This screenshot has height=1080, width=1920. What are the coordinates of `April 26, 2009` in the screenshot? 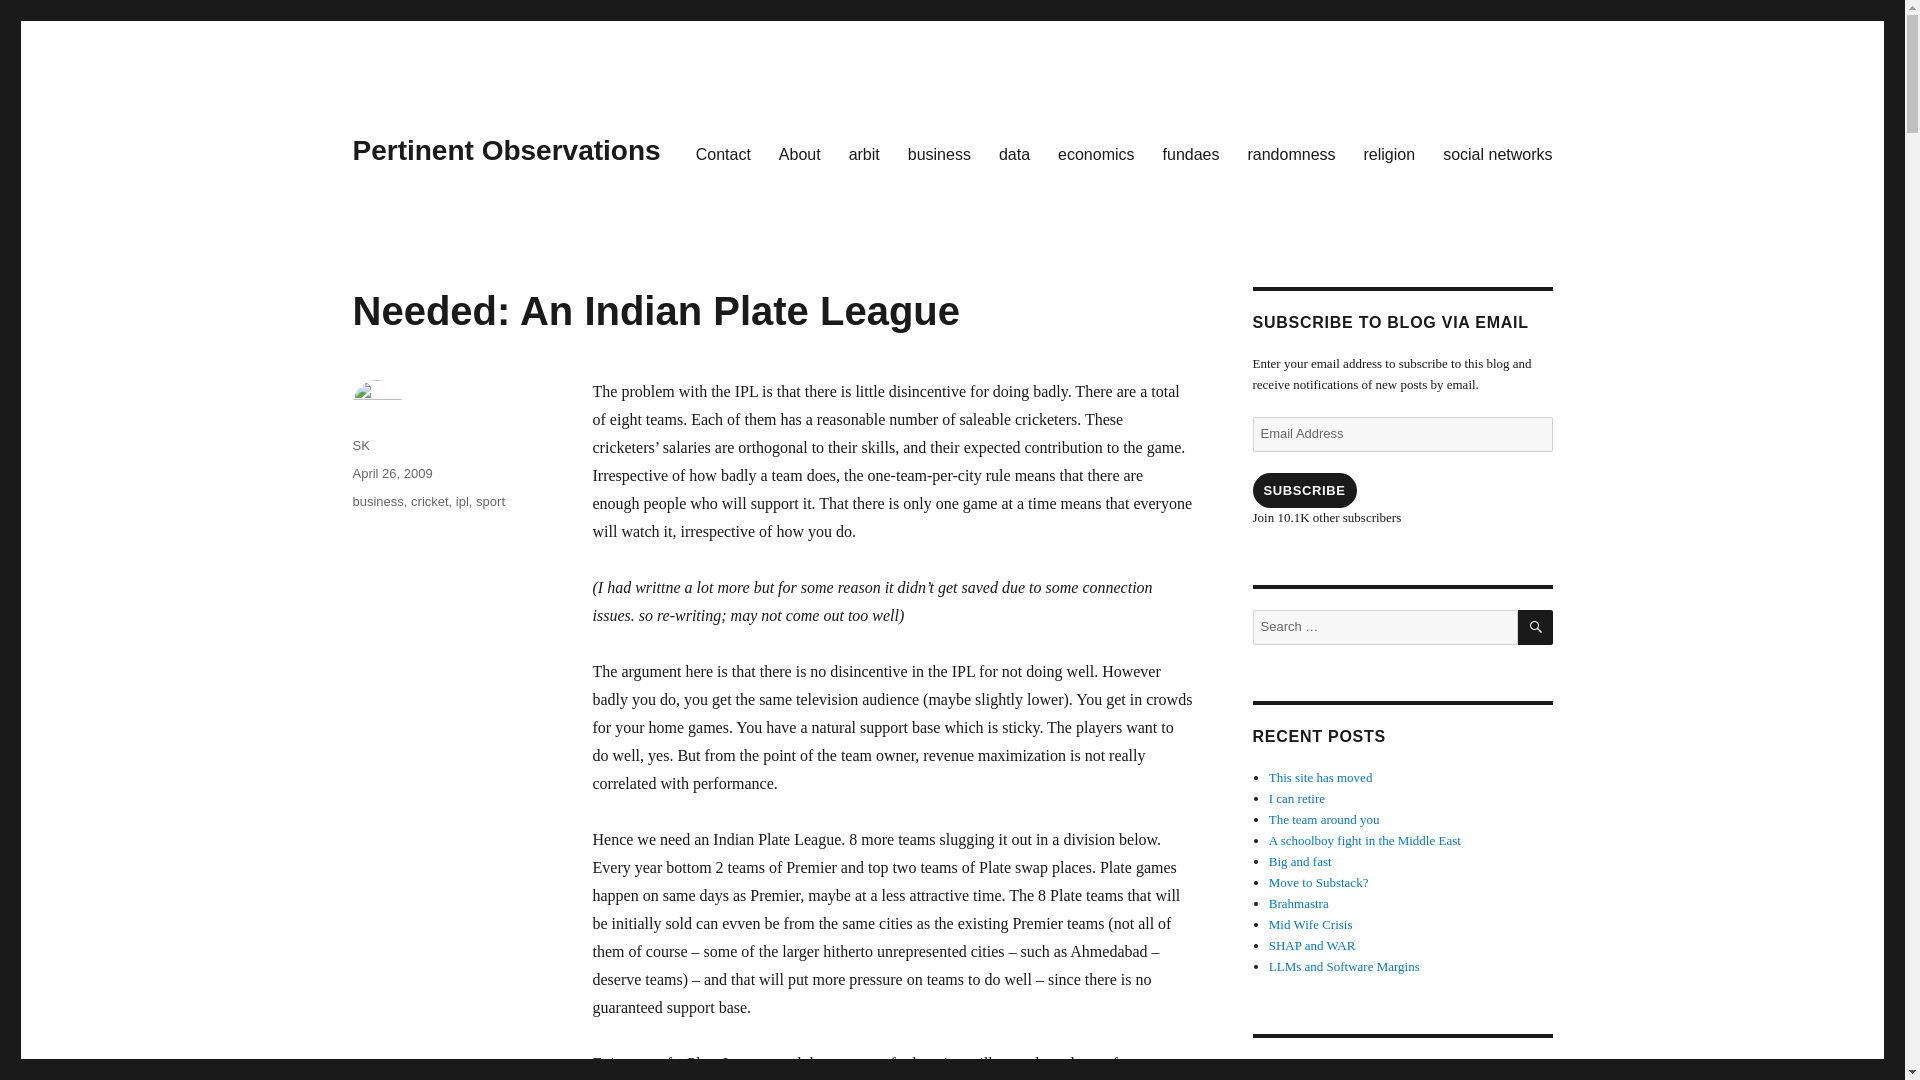 It's located at (392, 472).